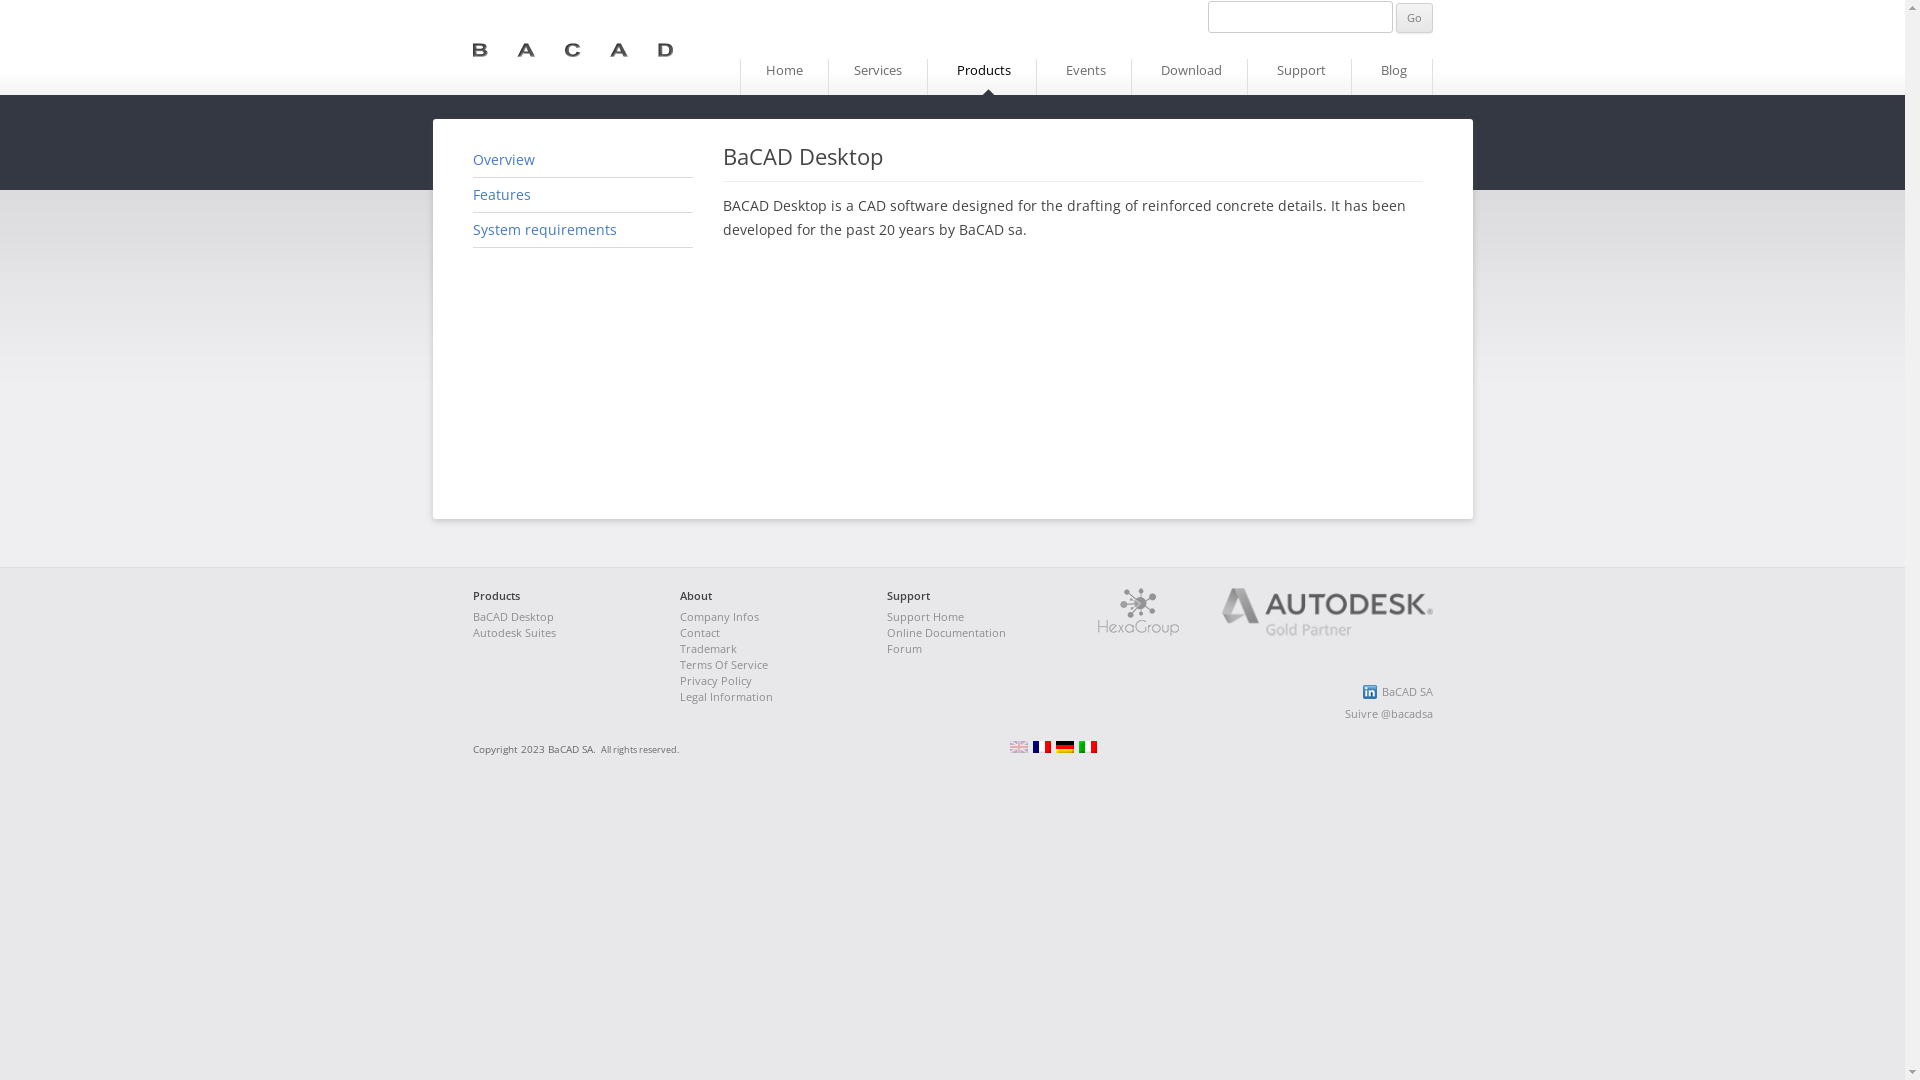 The width and height of the screenshot is (1920, 1080). I want to click on BaCAD SA, so click(1408, 692).